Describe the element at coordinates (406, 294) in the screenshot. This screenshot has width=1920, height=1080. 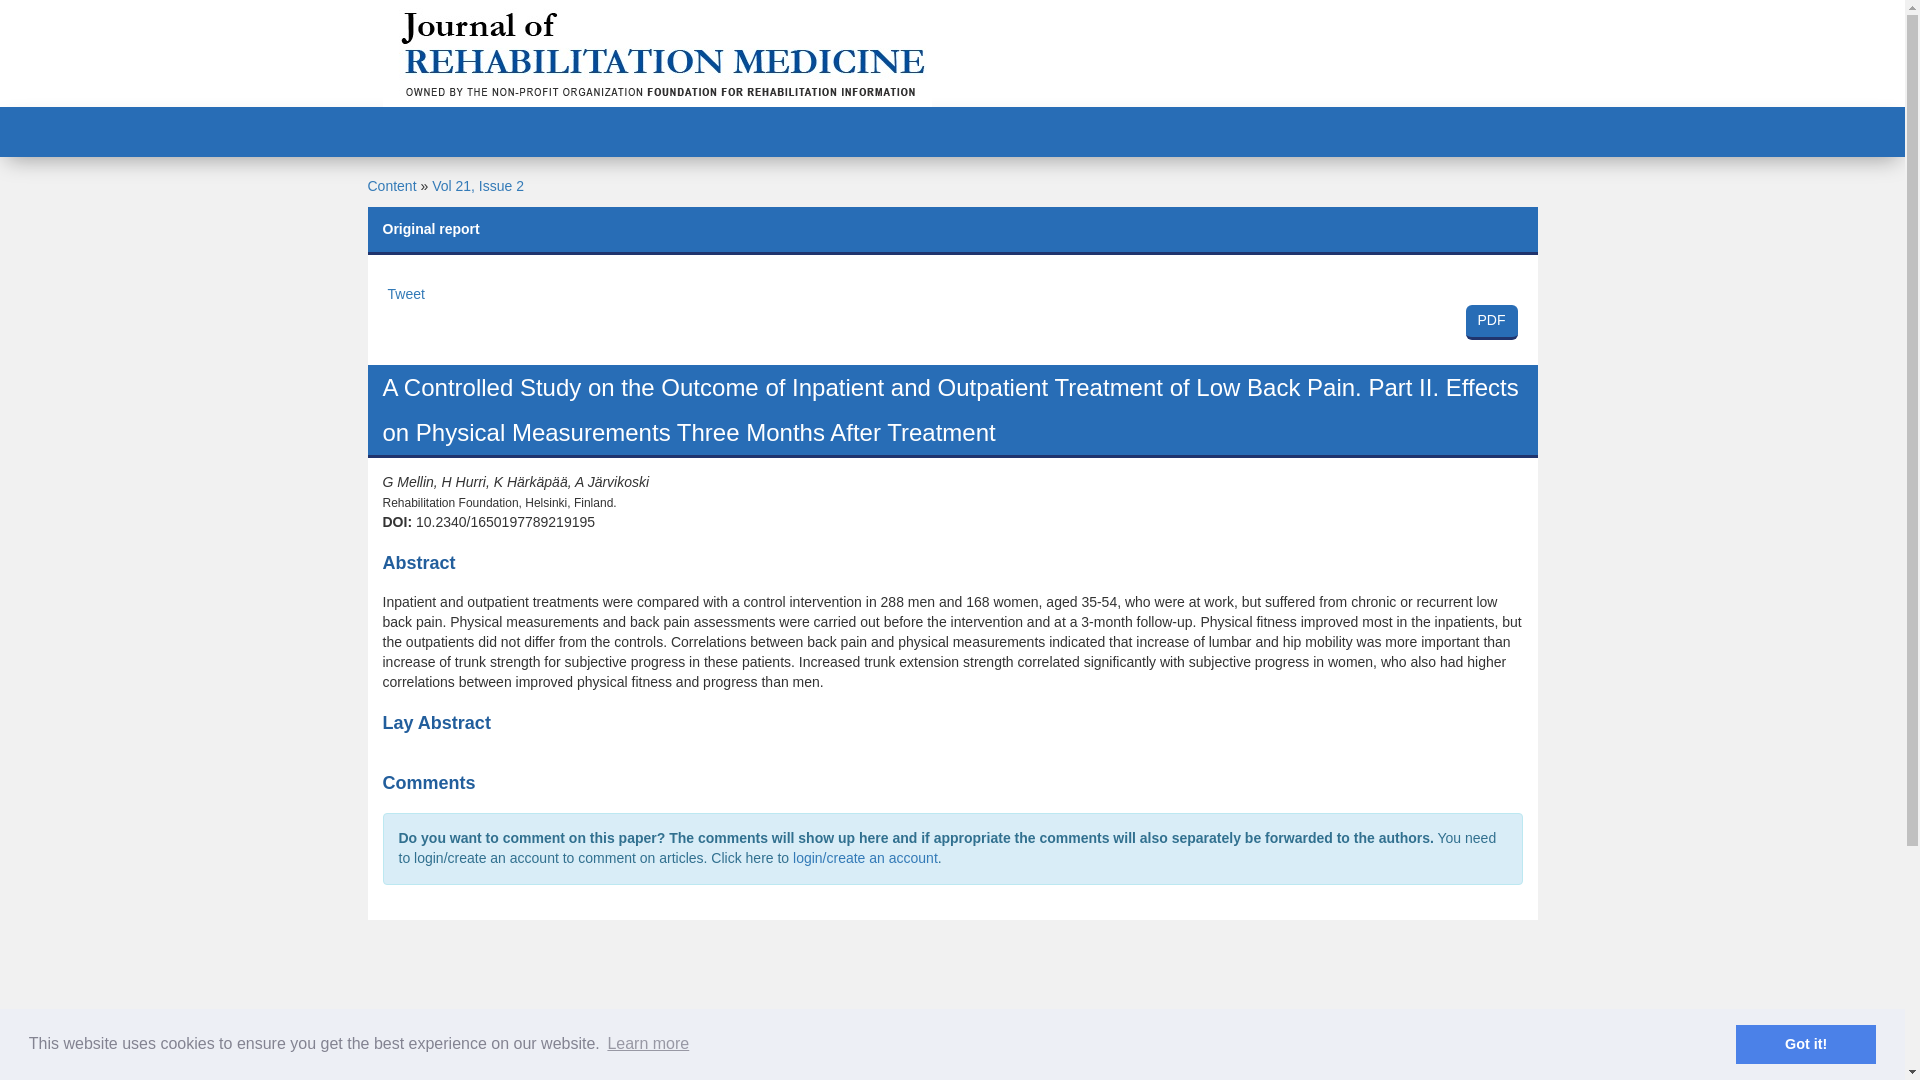
I see `Tweet` at that location.